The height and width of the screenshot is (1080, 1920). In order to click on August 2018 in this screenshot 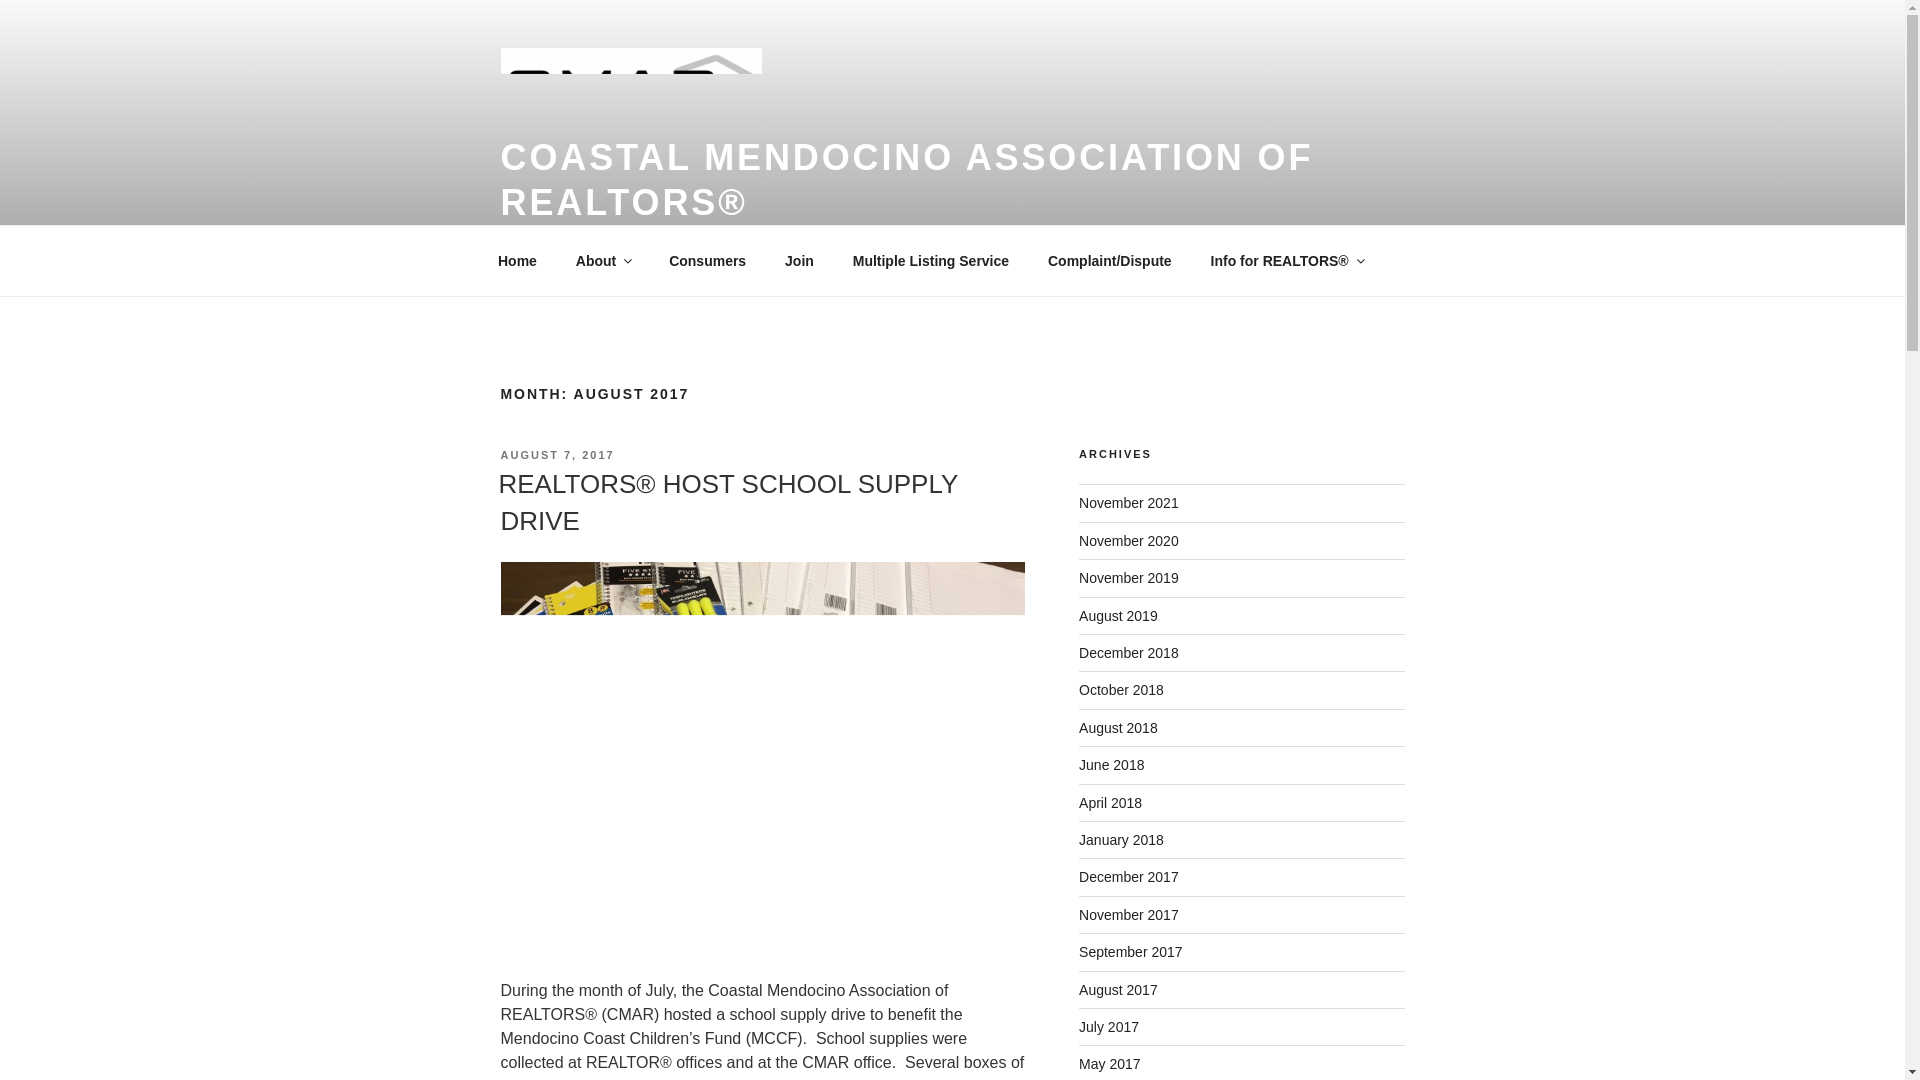, I will do `click(1118, 728)`.